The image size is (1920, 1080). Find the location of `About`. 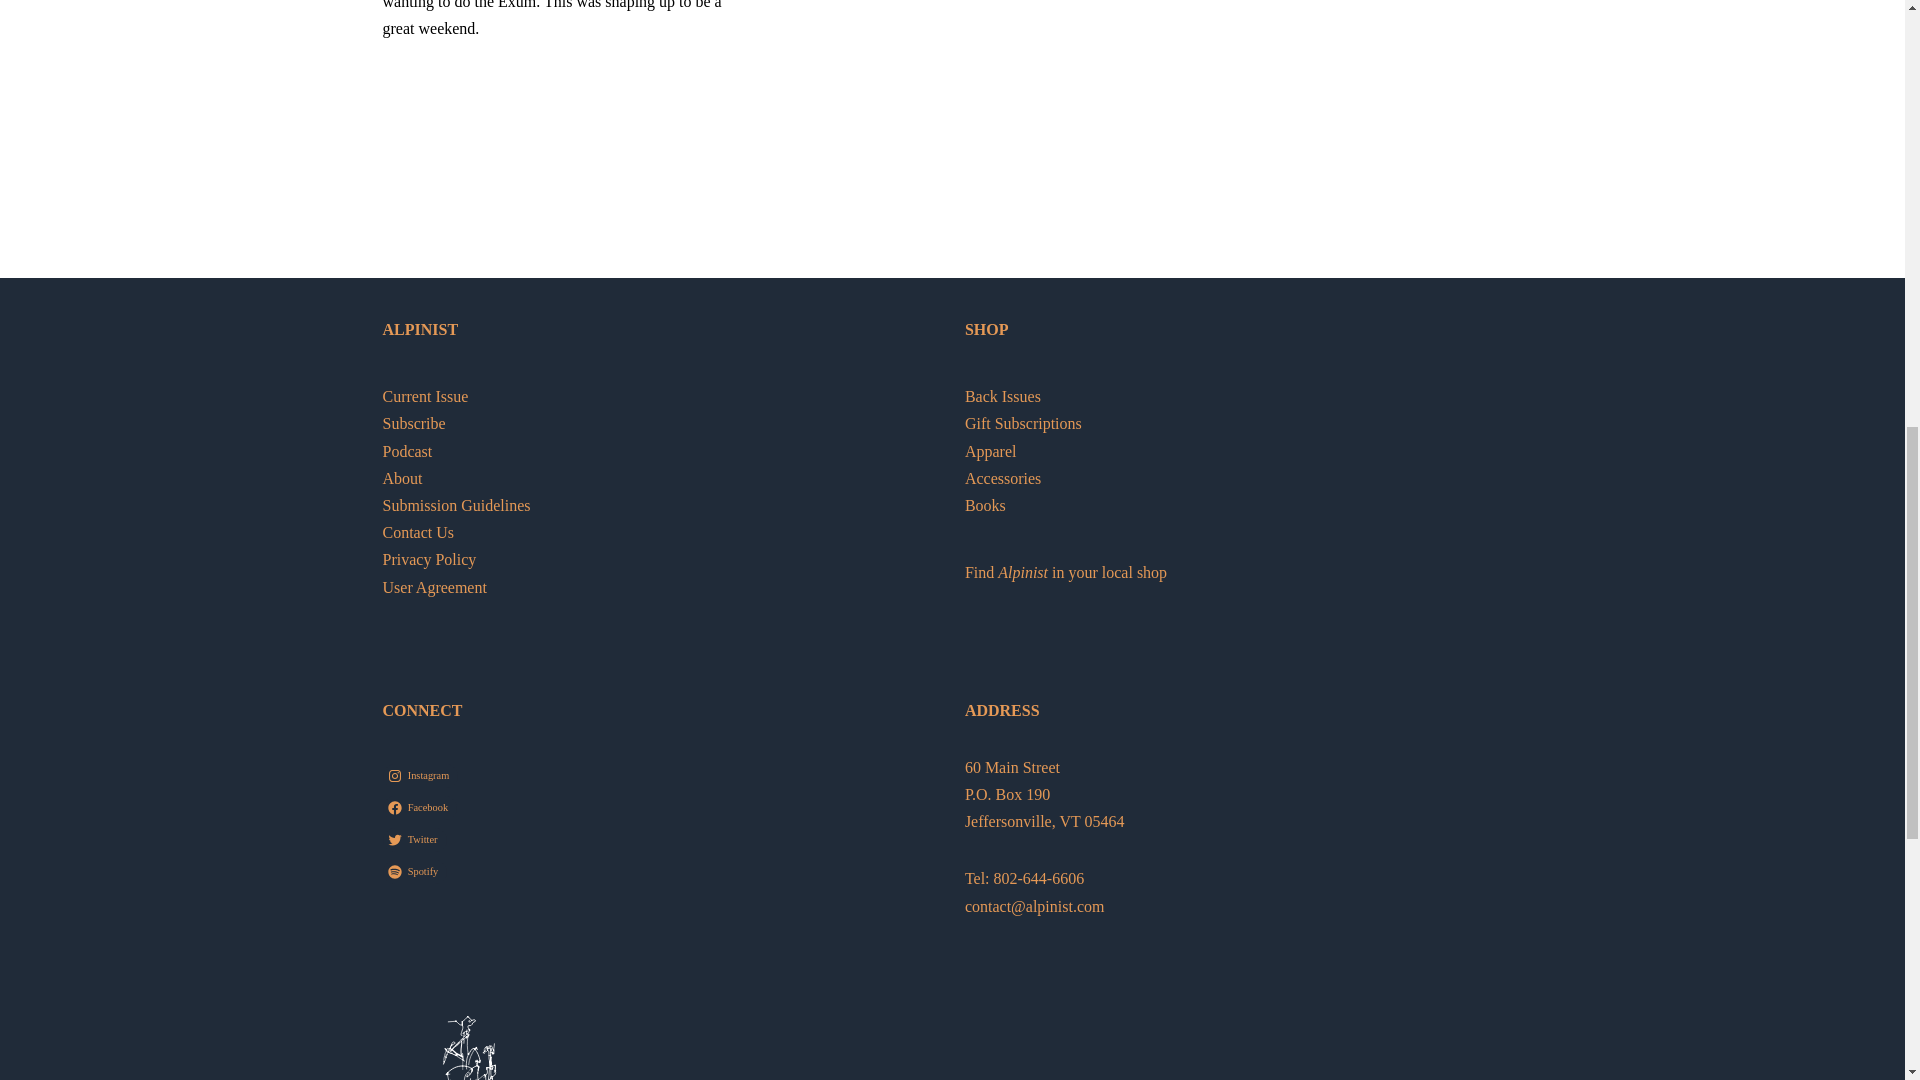

About is located at coordinates (402, 478).